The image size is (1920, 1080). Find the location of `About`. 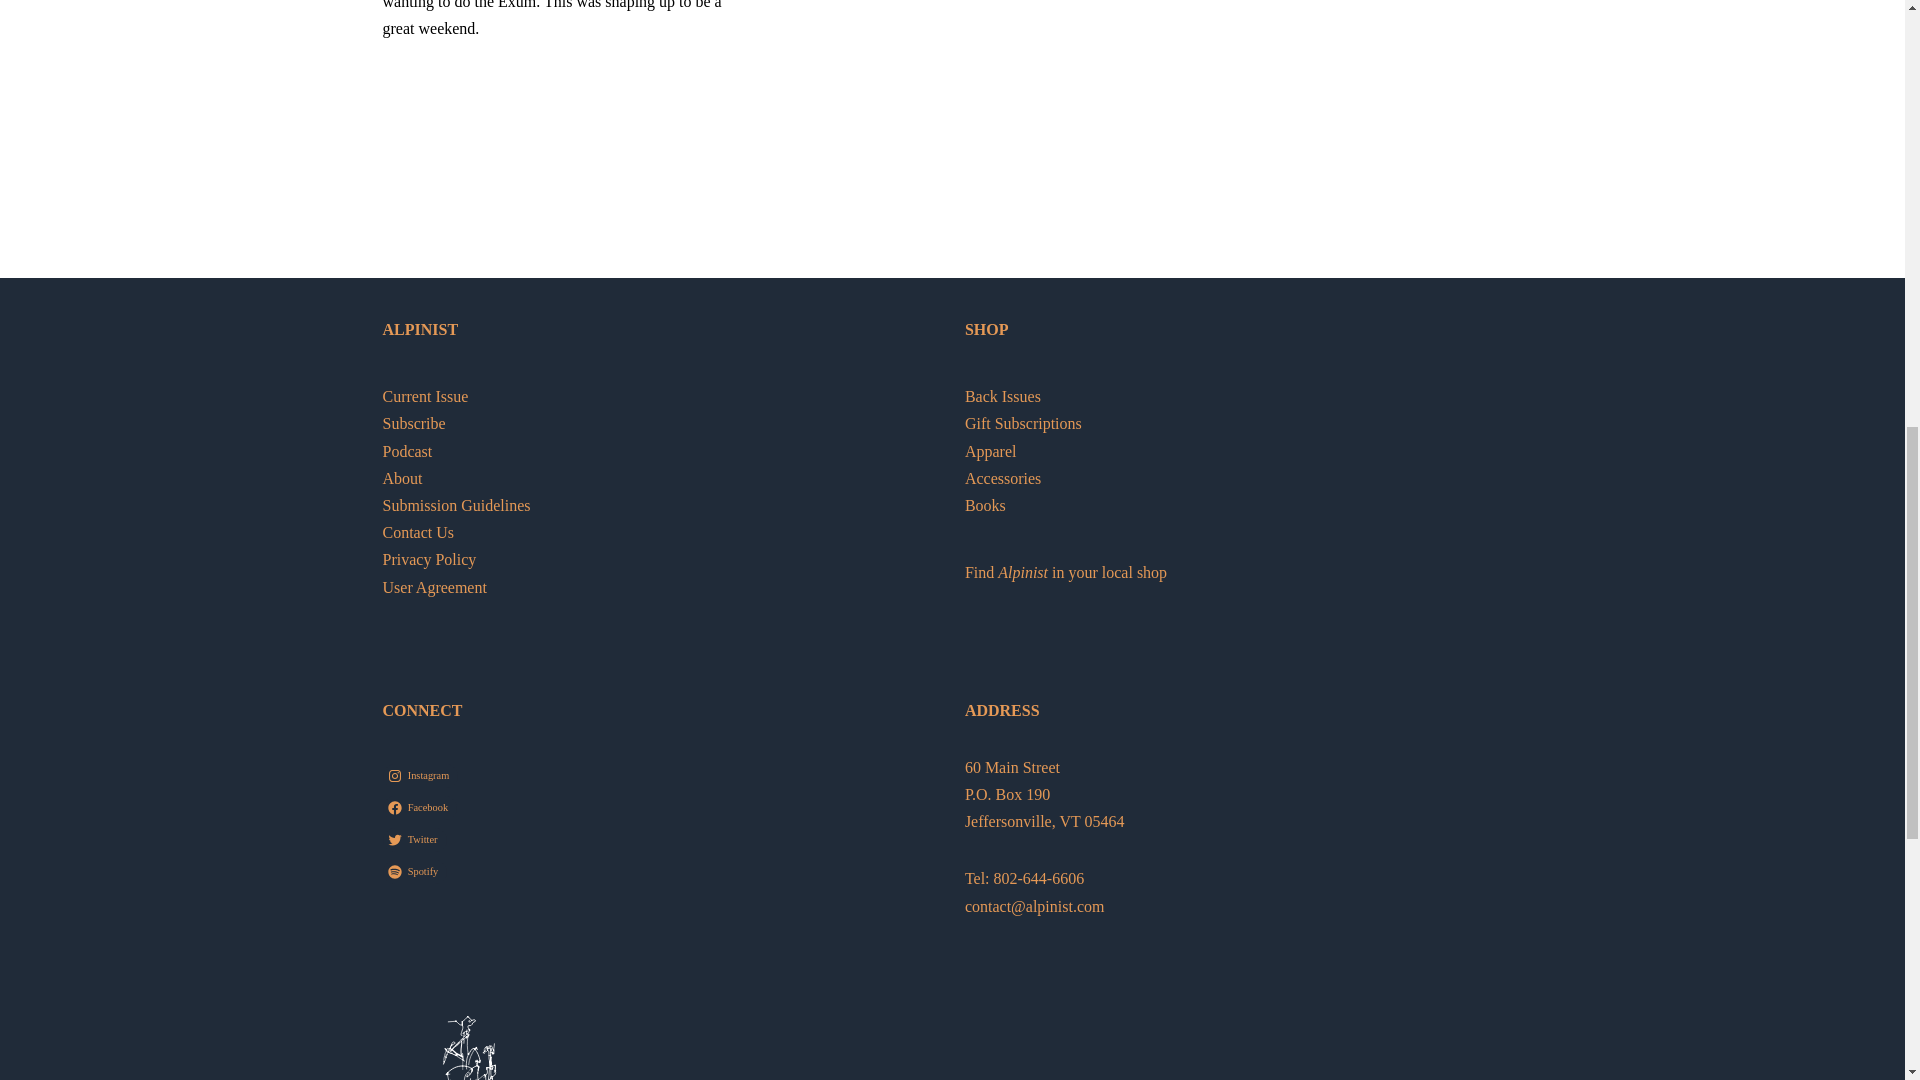

About is located at coordinates (402, 478).